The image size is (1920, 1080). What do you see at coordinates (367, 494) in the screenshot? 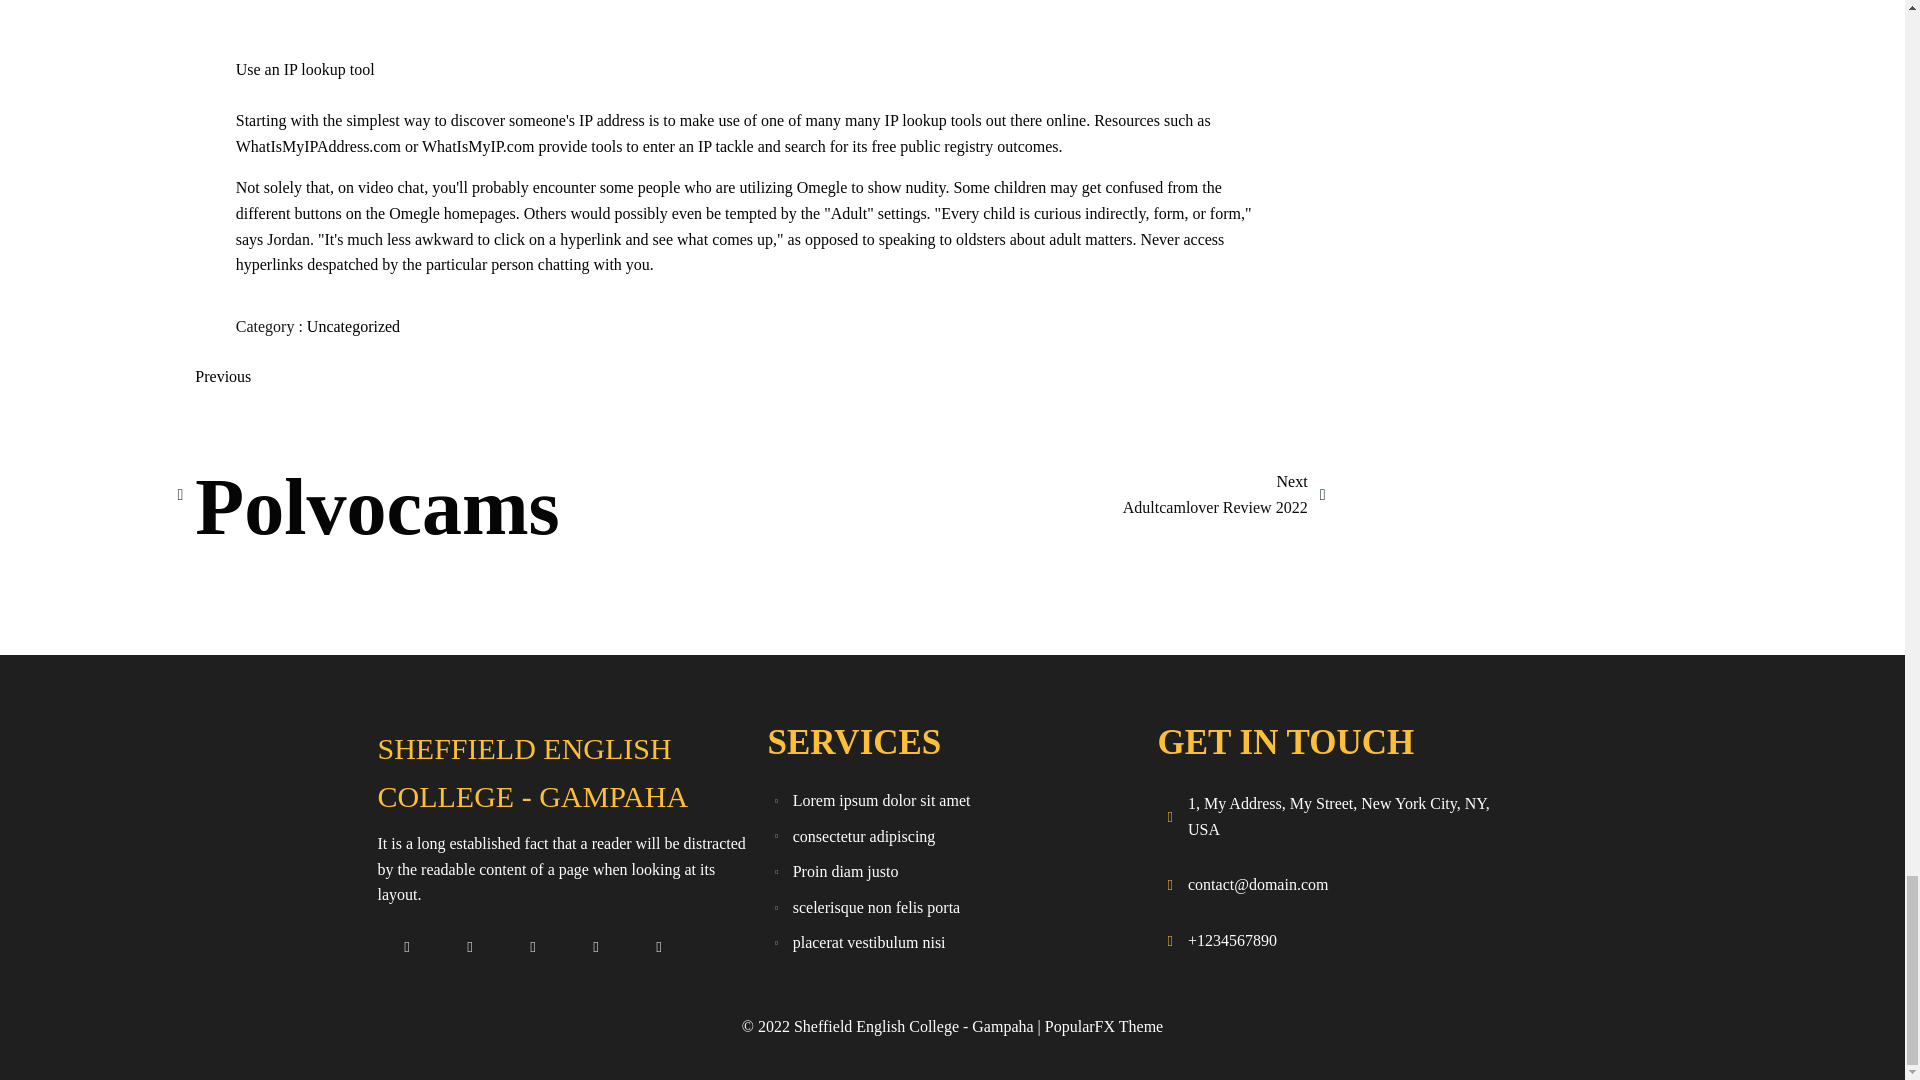
I see `Lorem ipsum dolor sit amet` at bounding box center [367, 494].